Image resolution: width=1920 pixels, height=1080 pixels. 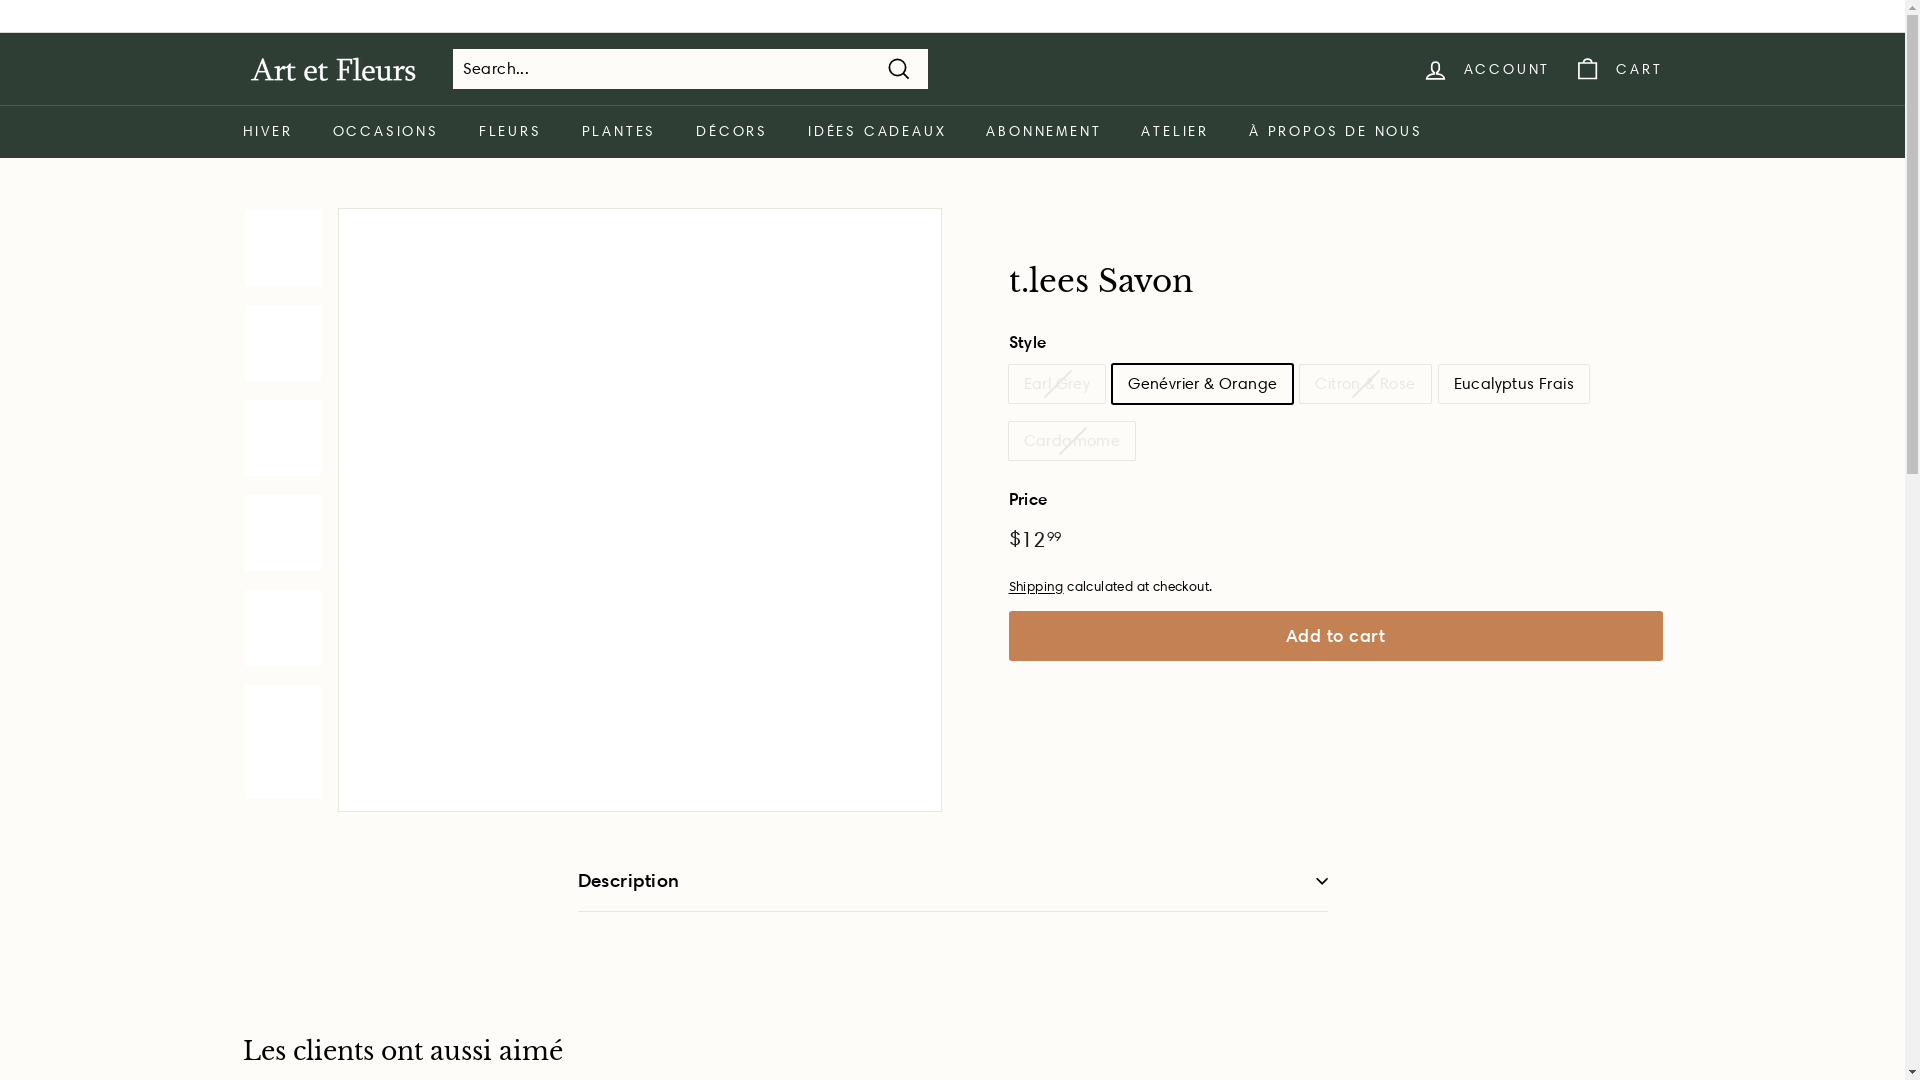 What do you see at coordinates (1036, 586) in the screenshot?
I see `Shipping` at bounding box center [1036, 586].